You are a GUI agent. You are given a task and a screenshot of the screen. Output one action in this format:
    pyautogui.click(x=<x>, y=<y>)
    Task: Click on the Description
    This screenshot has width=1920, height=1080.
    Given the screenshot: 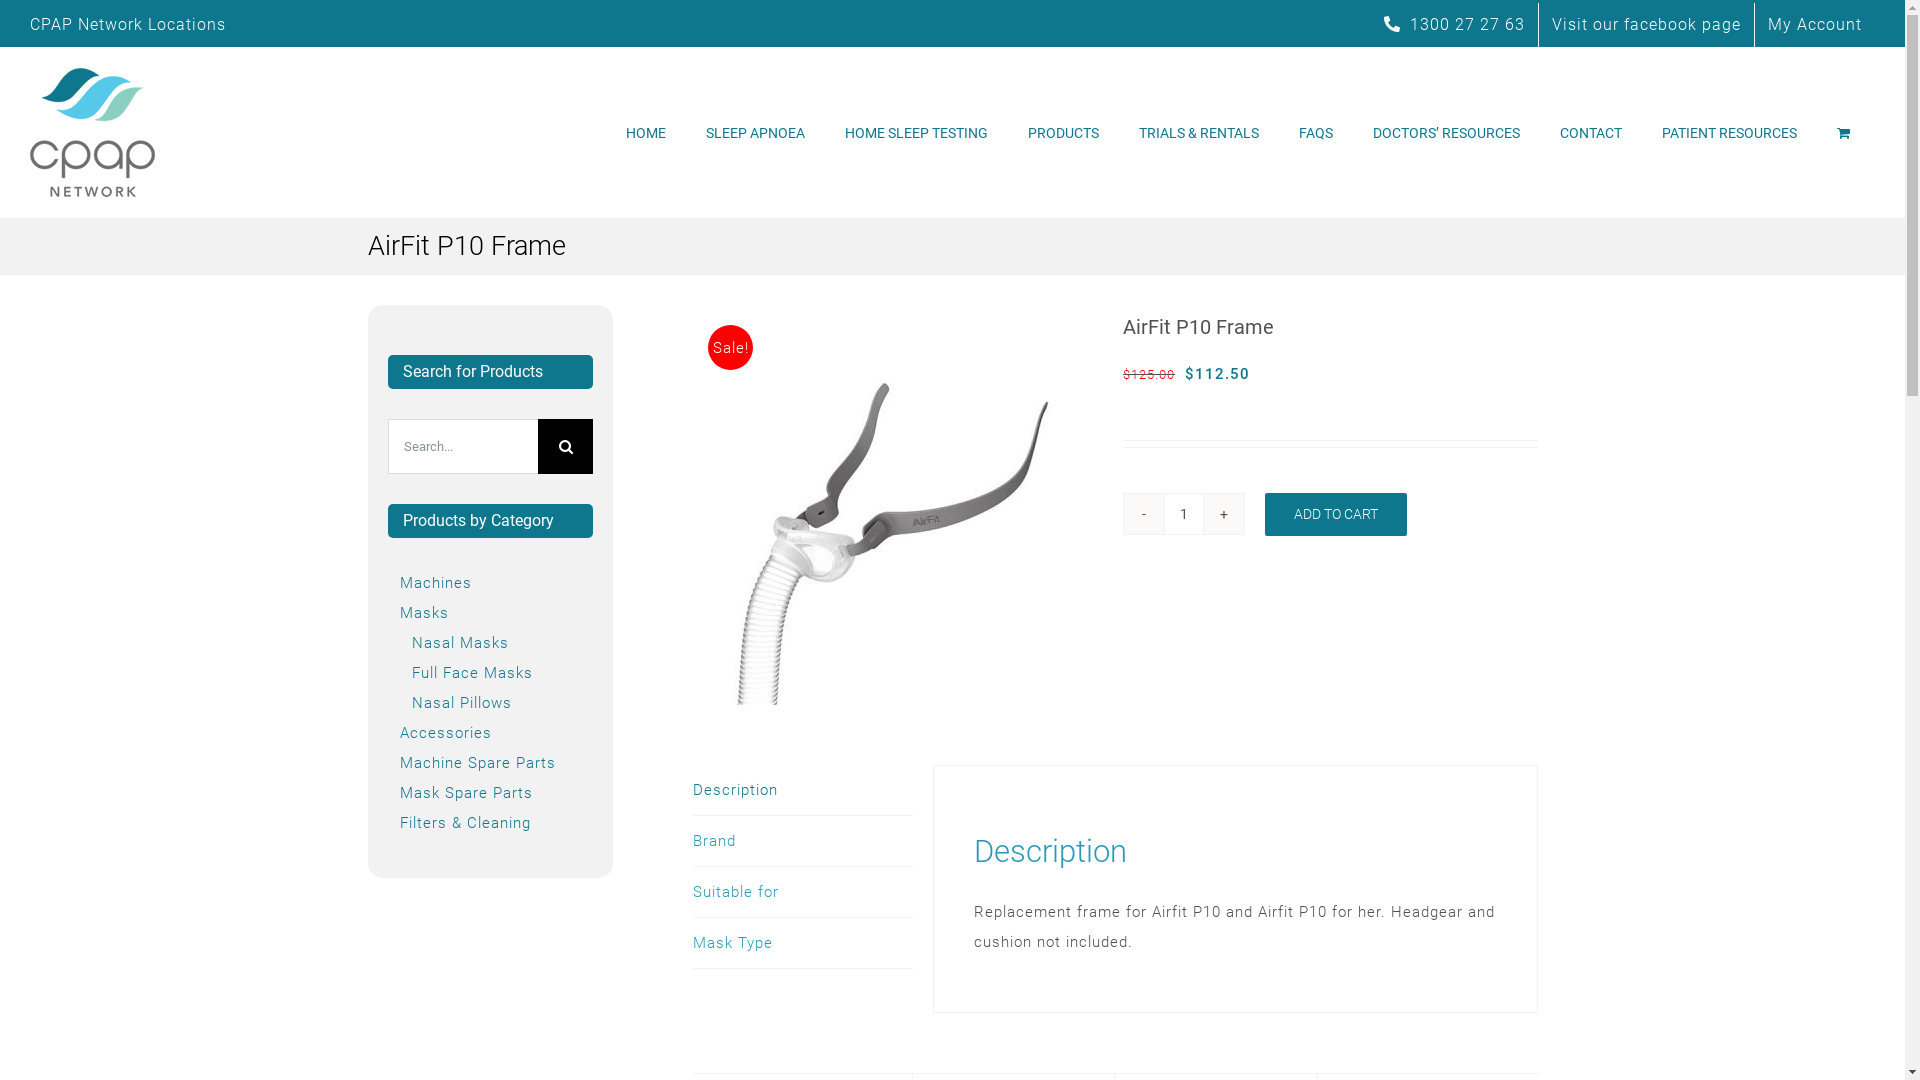 What is the action you would take?
    pyautogui.click(x=803, y=790)
    